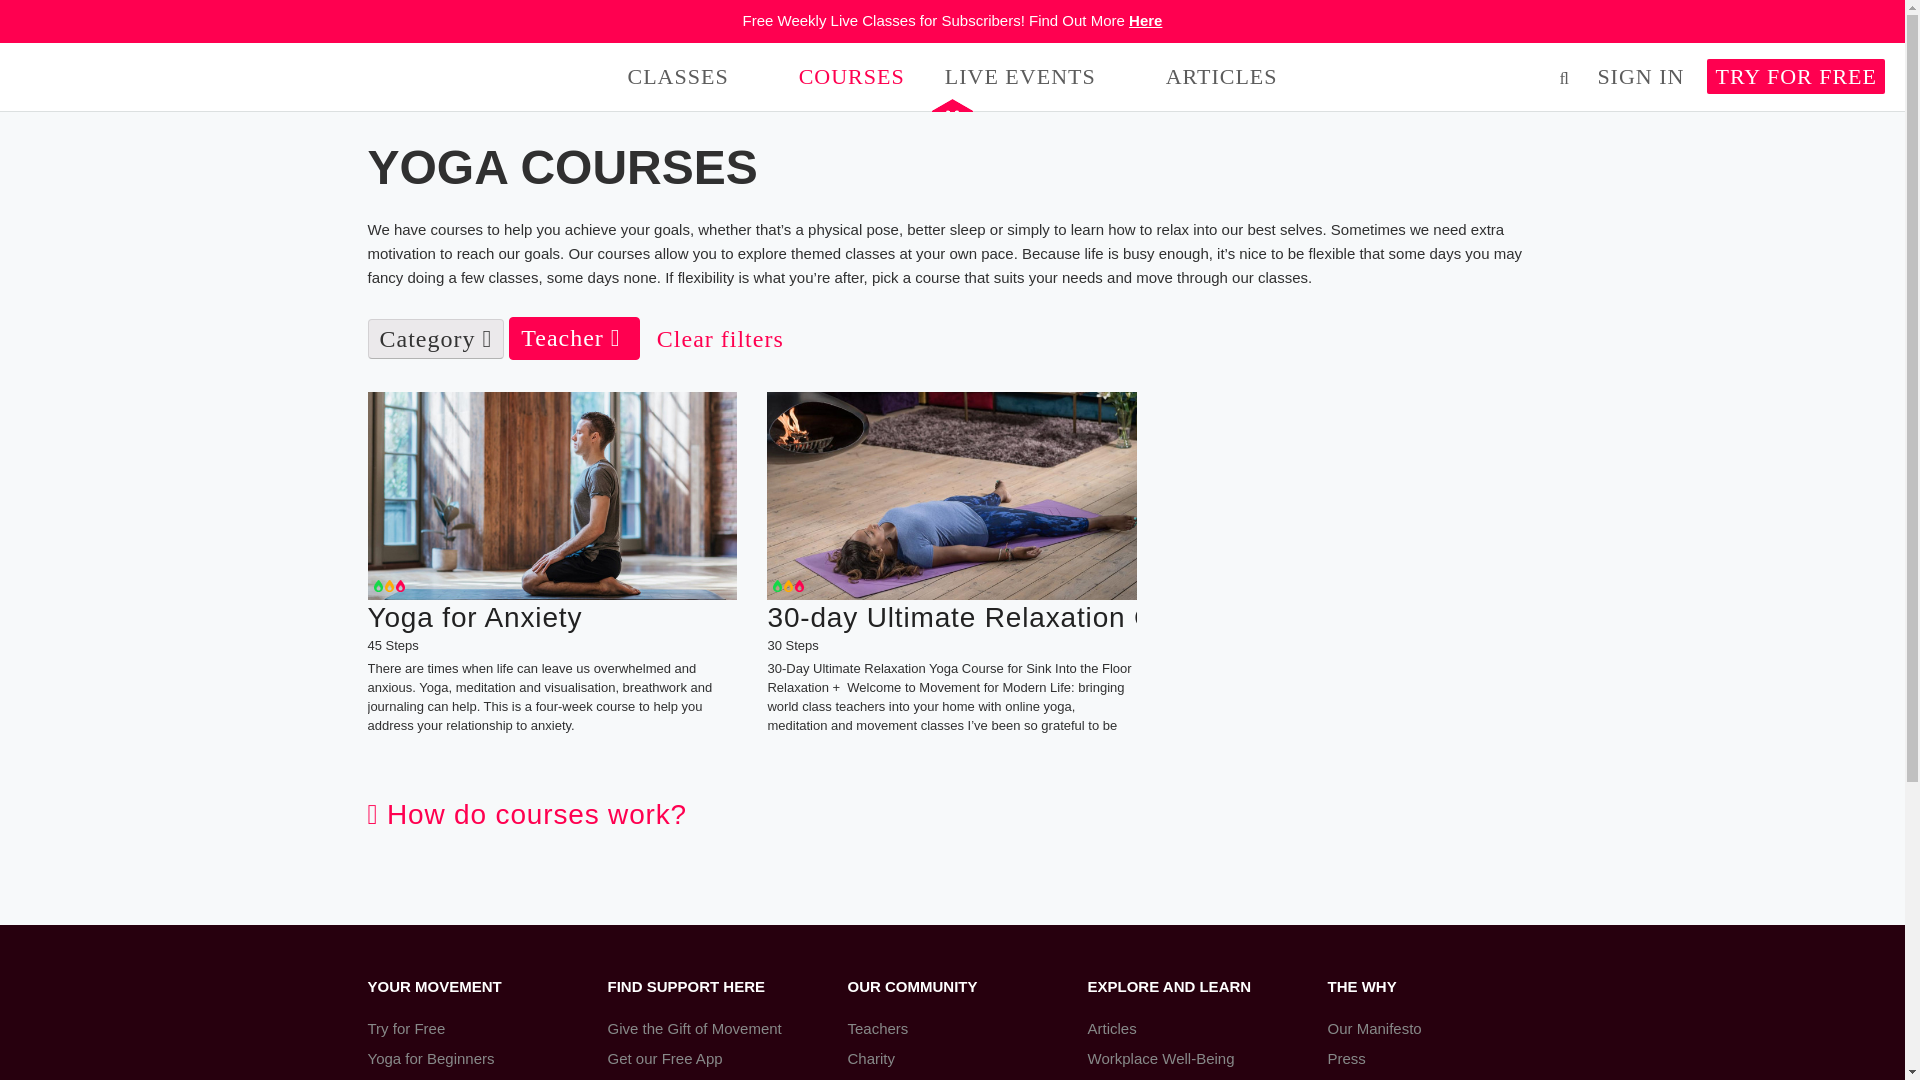 The image size is (1920, 1080). I want to click on LIVE EVENTS, so click(1020, 76).